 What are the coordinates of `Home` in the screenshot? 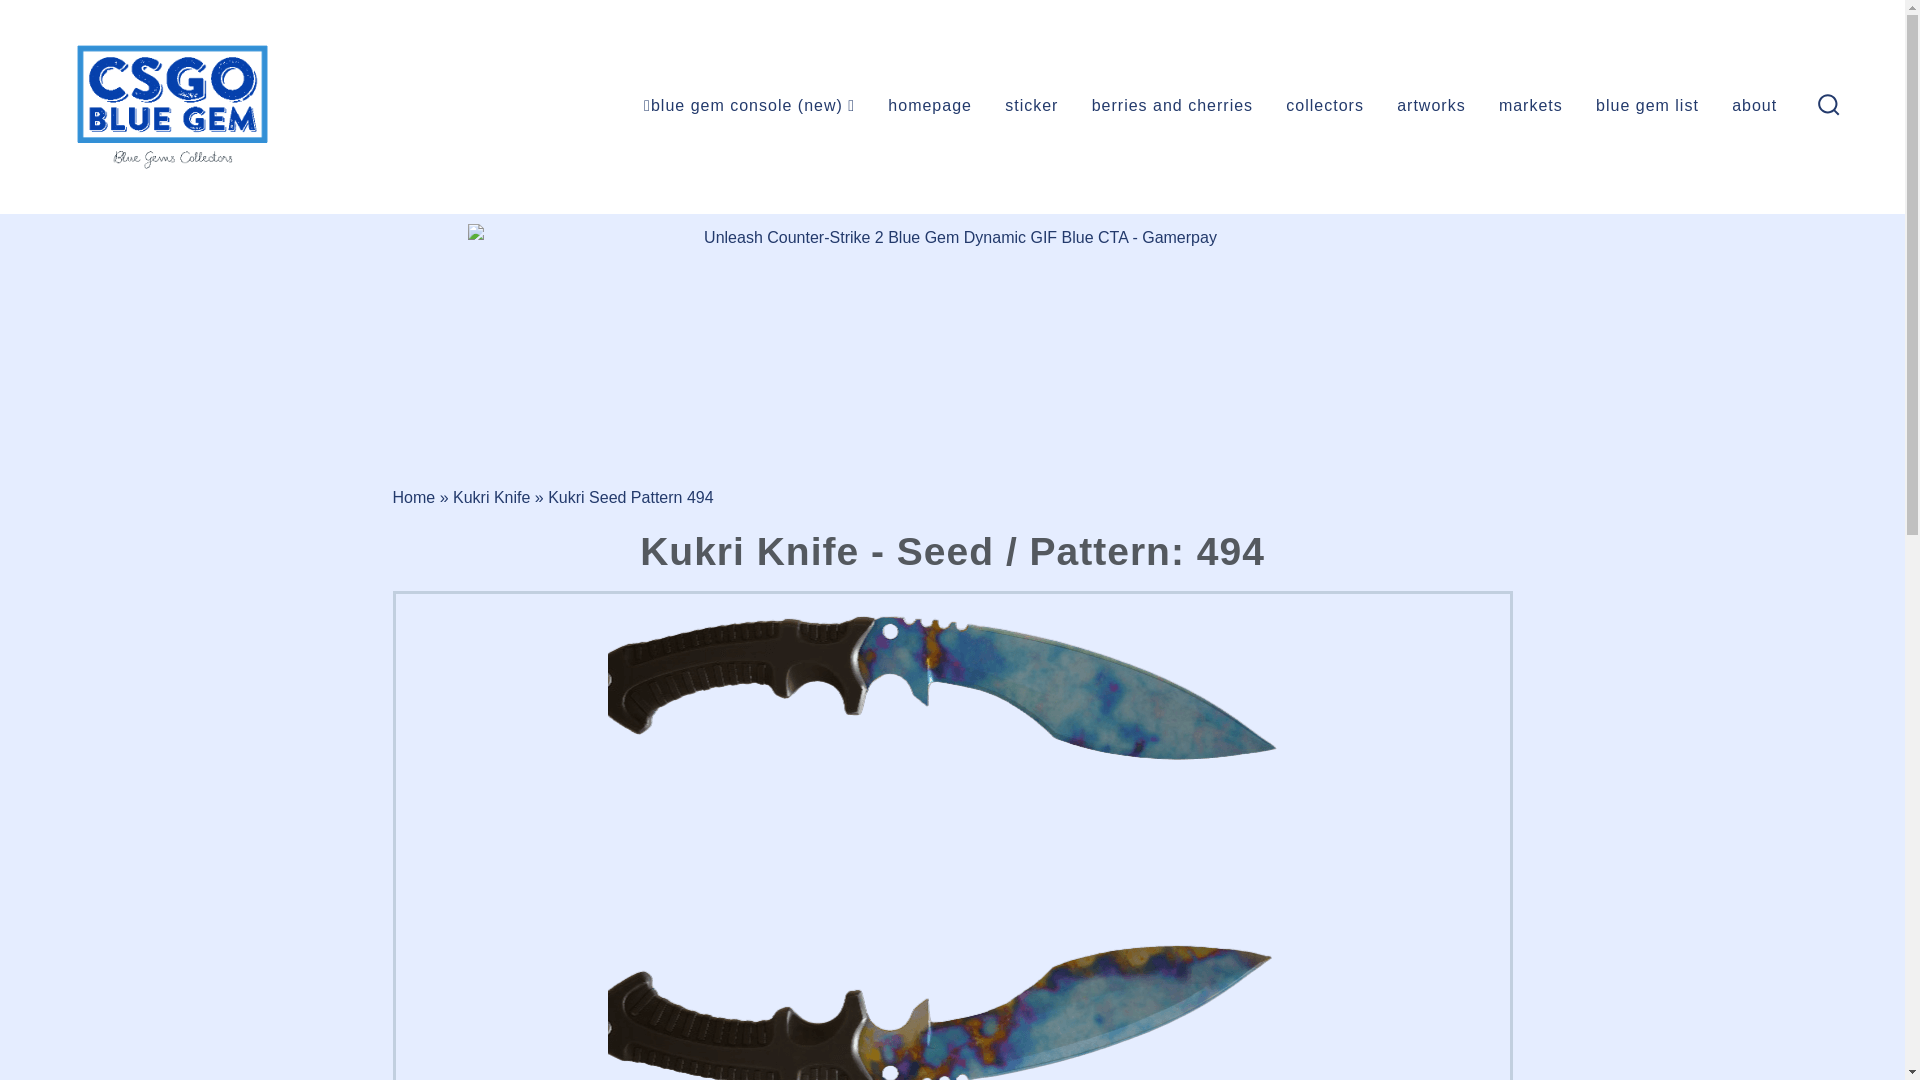 It's located at (413, 496).